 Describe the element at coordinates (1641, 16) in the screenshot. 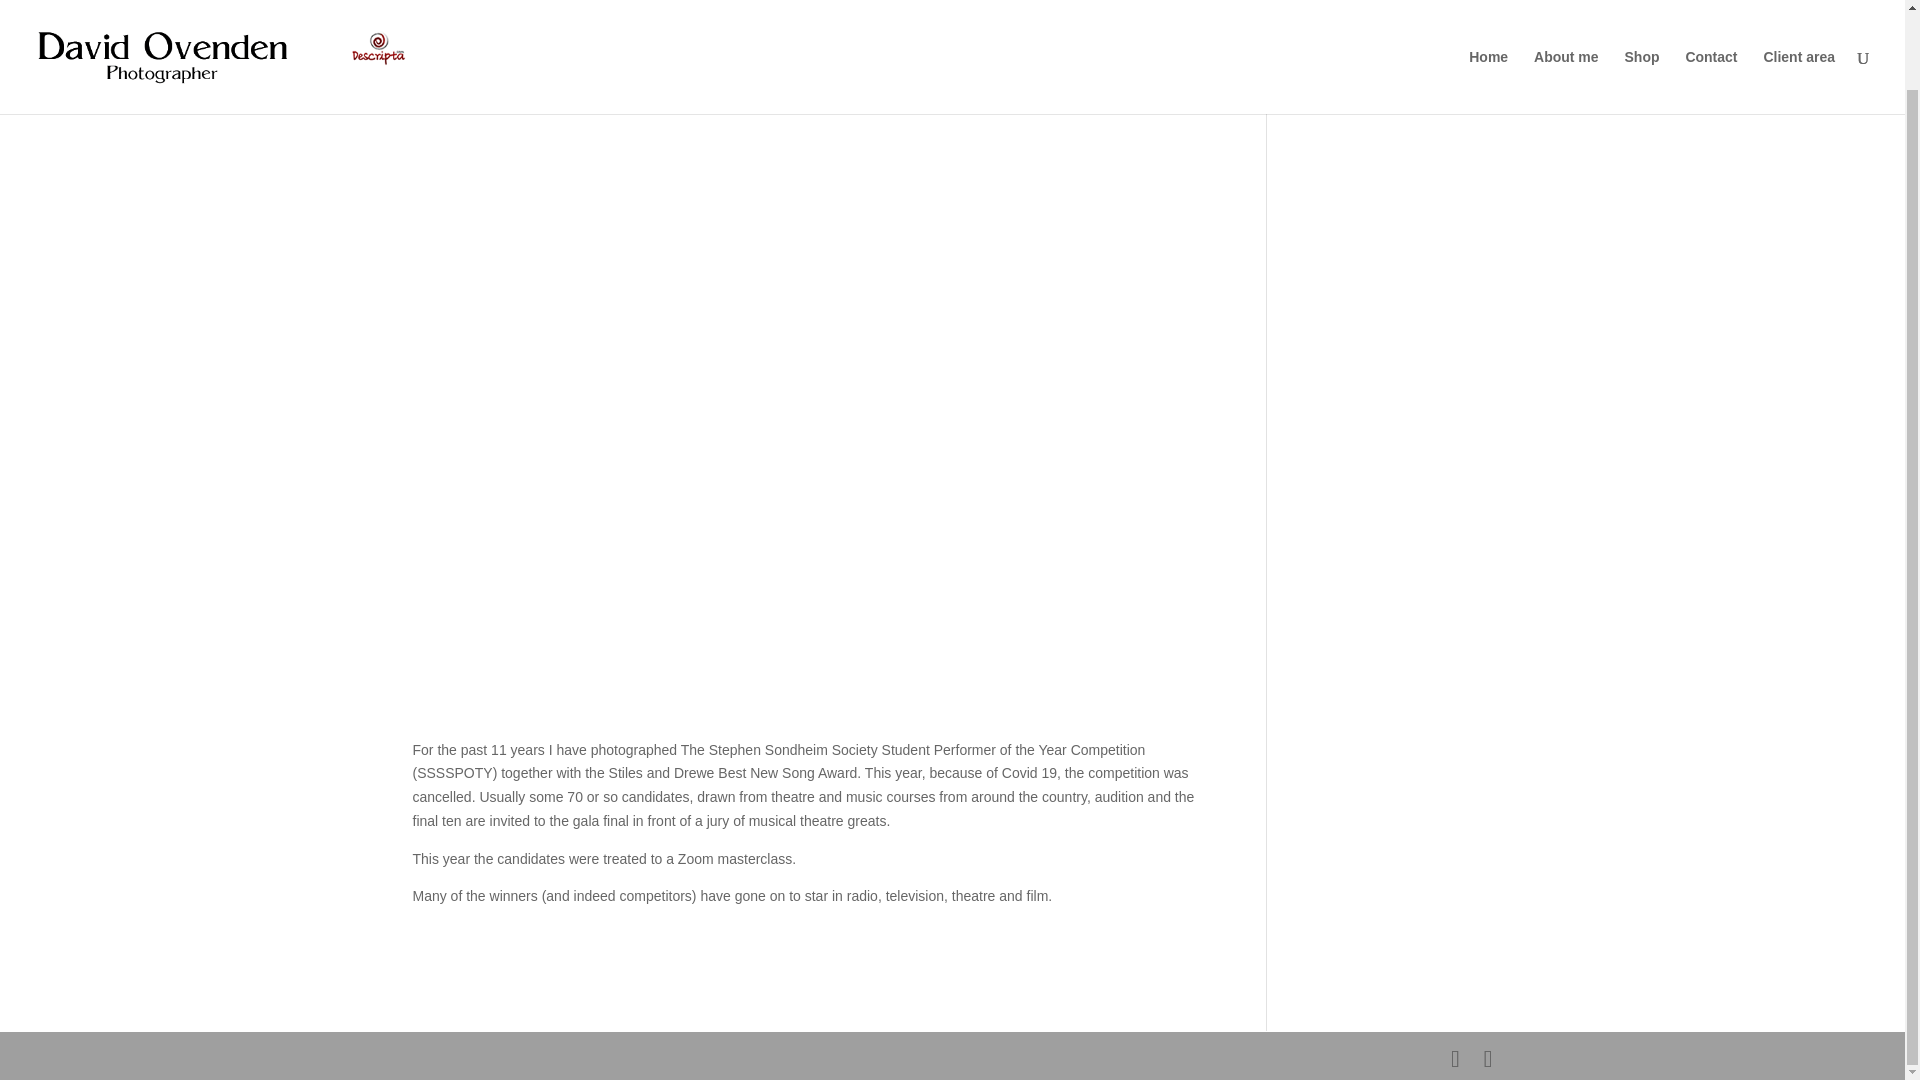

I see `Shop` at that location.